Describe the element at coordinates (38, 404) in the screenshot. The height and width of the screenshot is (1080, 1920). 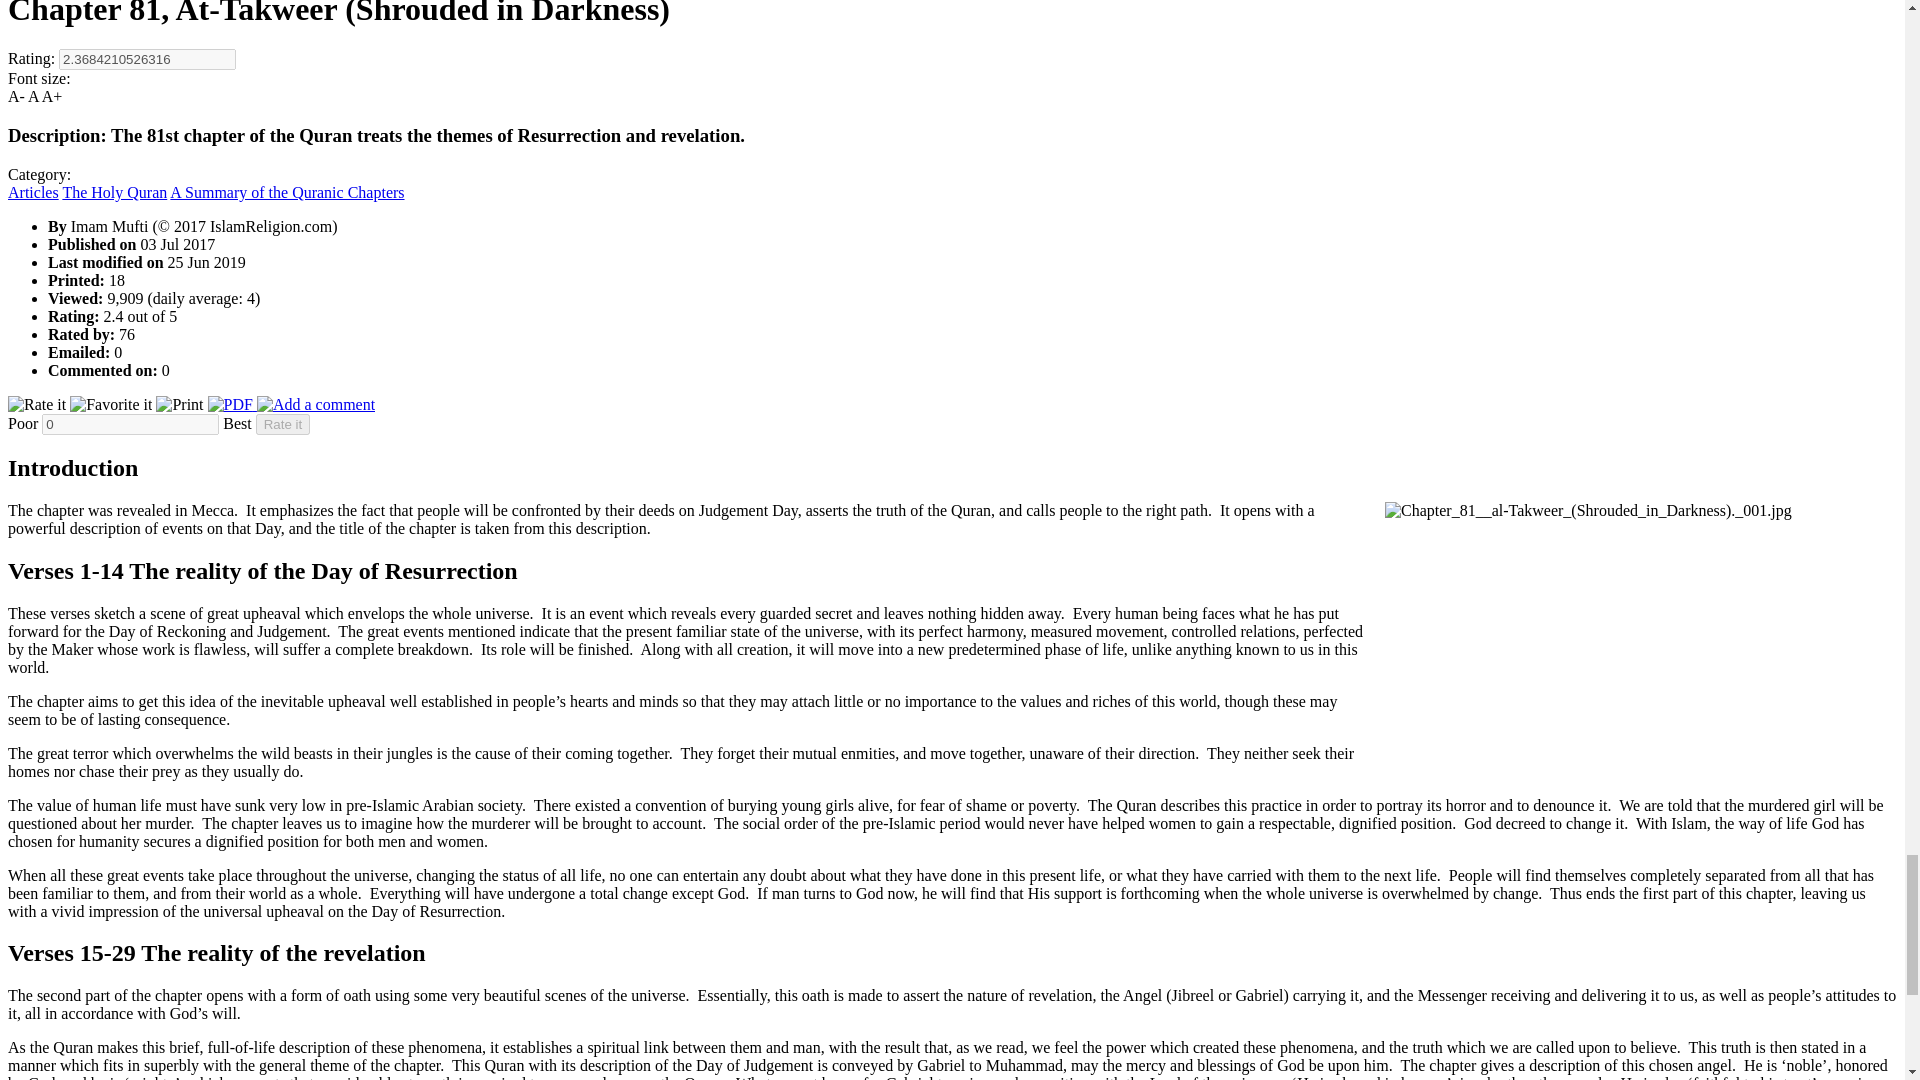
I see `Rate it` at that location.